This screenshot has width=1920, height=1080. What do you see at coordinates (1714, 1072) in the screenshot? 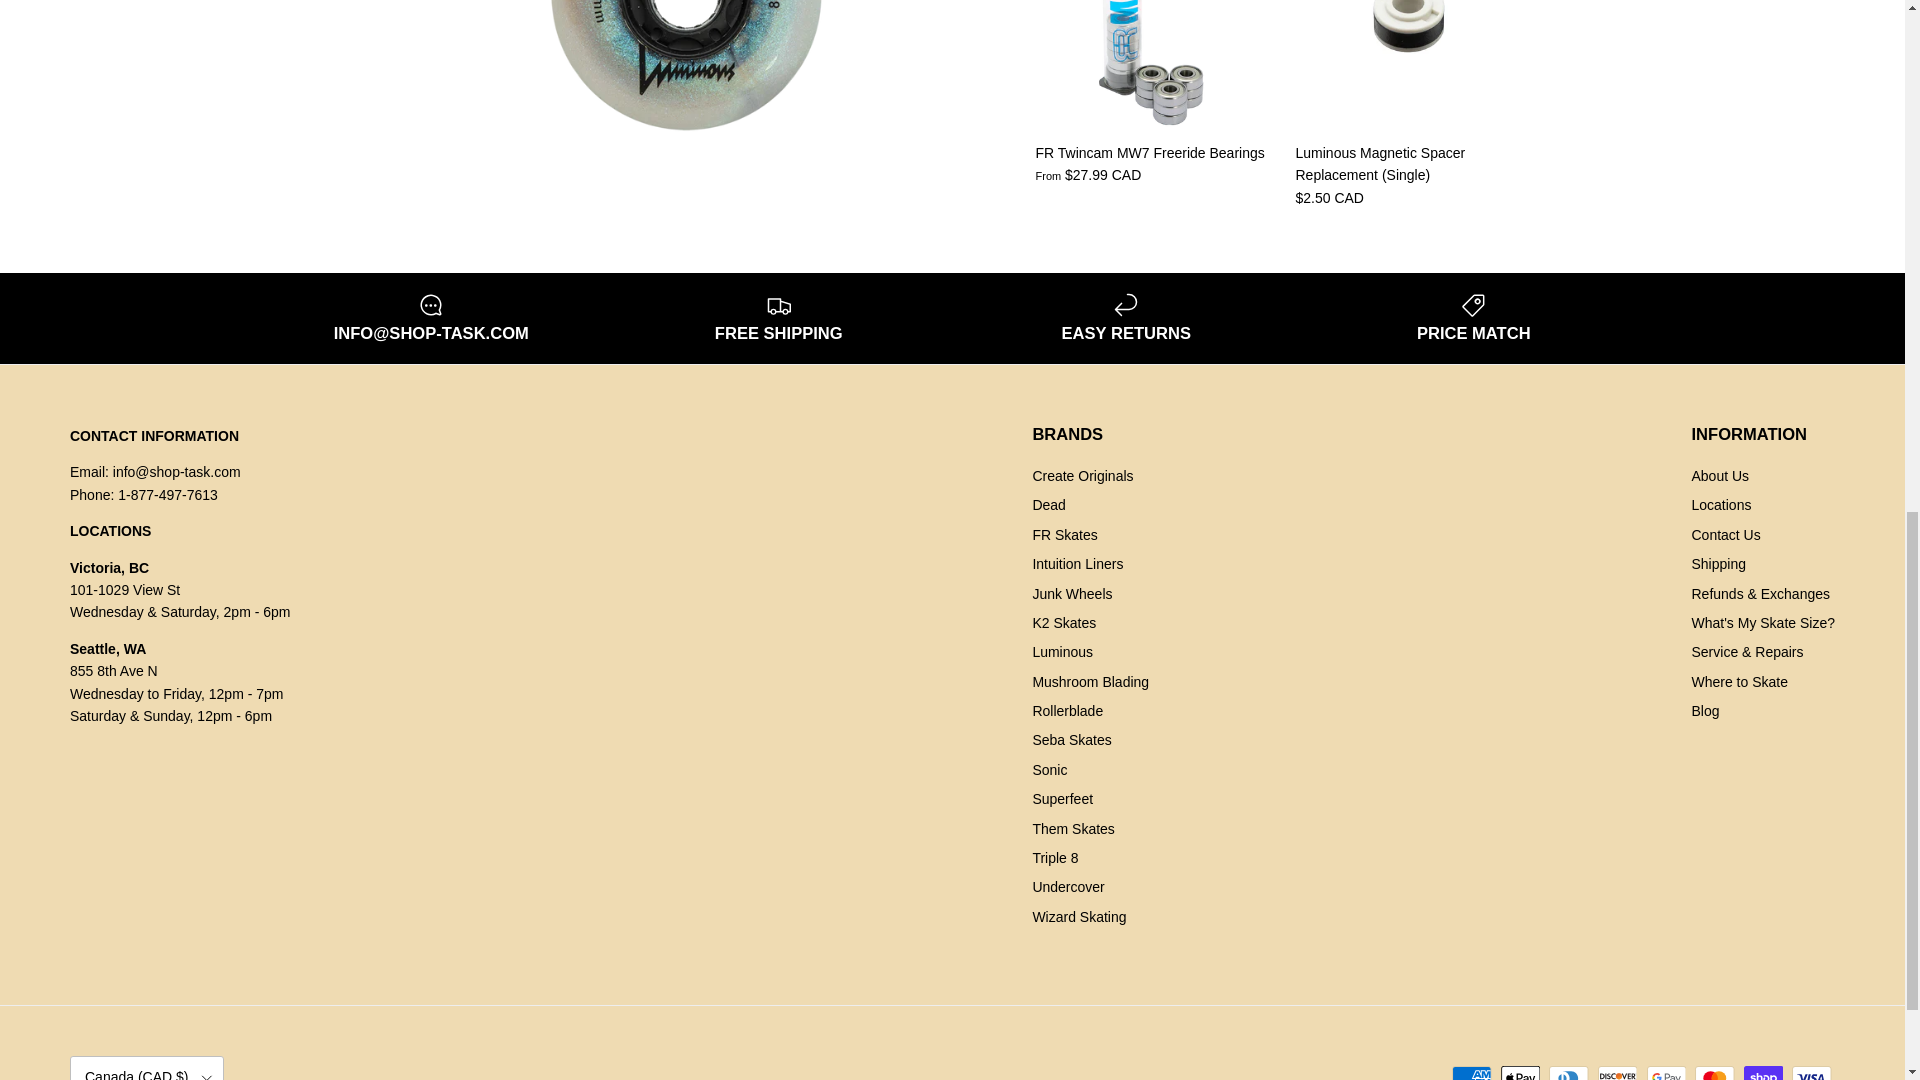
I see `Mastercard` at bounding box center [1714, 1072].